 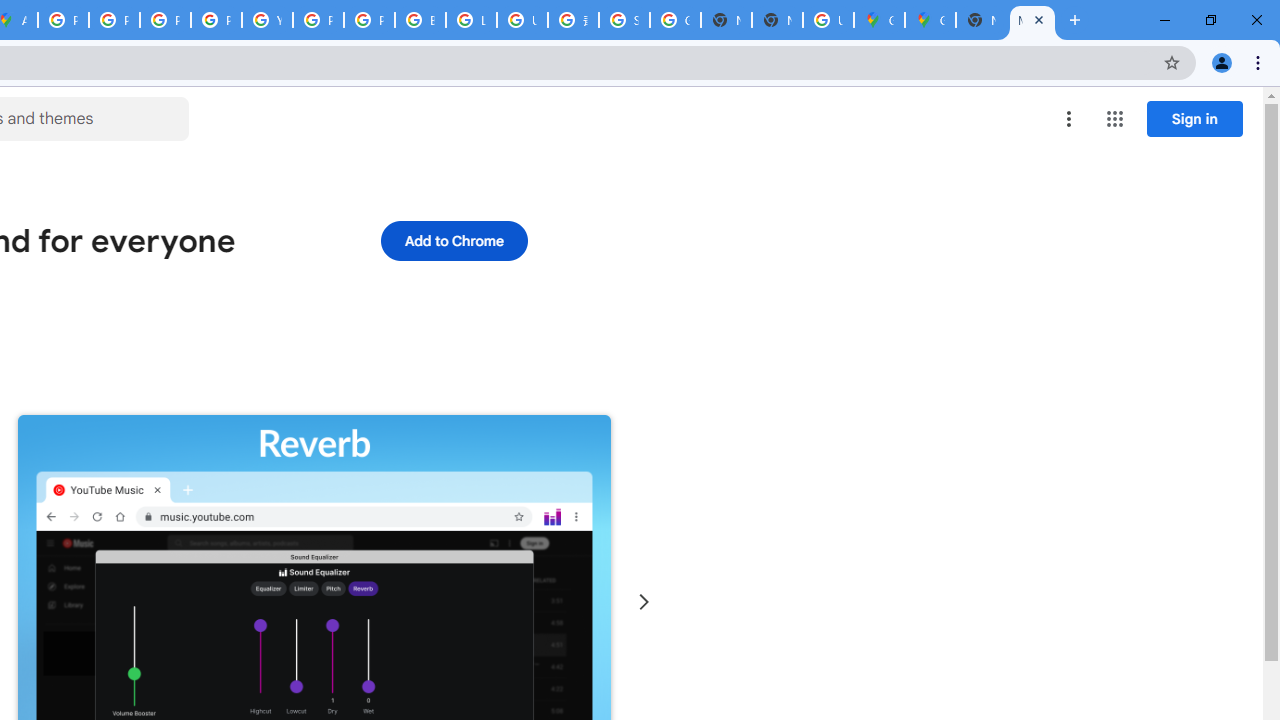 I want to click on More options menu, so click(x=1069, y=118).